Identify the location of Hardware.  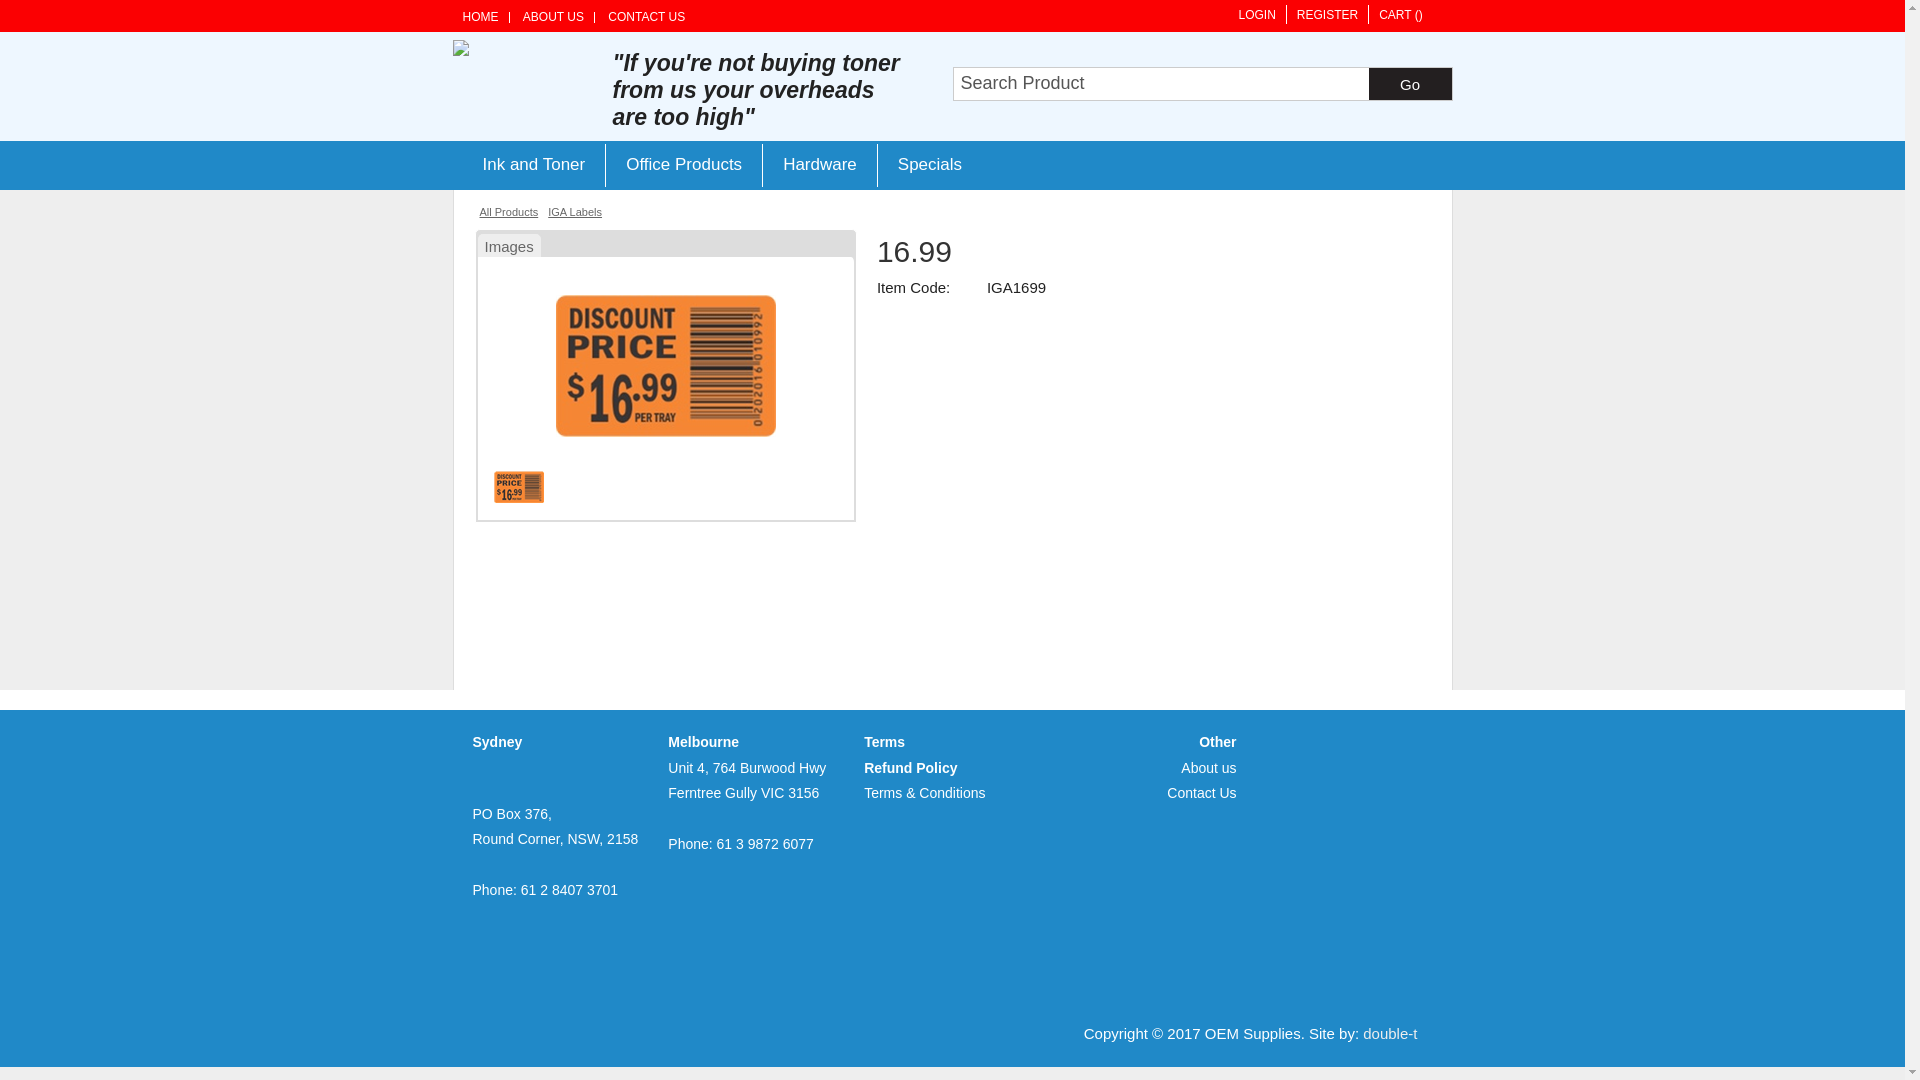
(820, 165).